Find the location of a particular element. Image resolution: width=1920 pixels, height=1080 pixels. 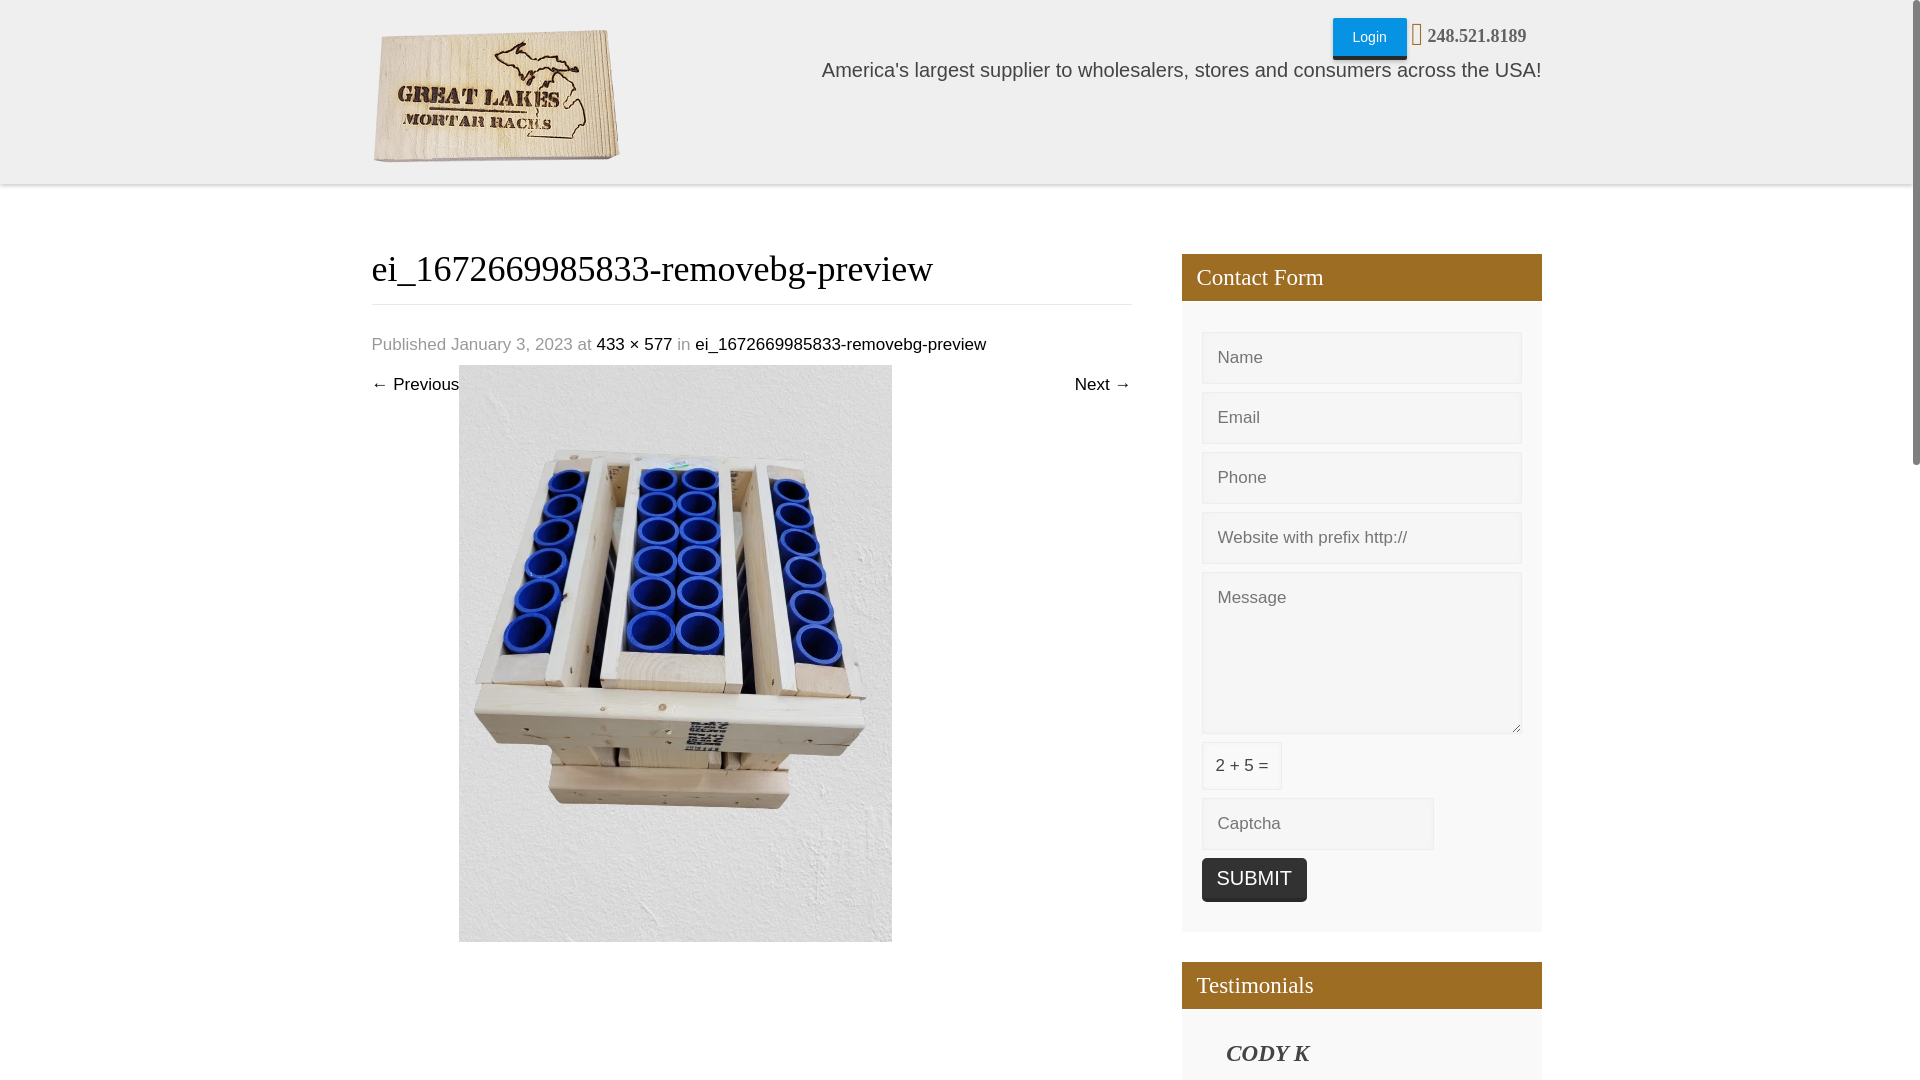

CODY K is located at coordinates (1268, 1058).